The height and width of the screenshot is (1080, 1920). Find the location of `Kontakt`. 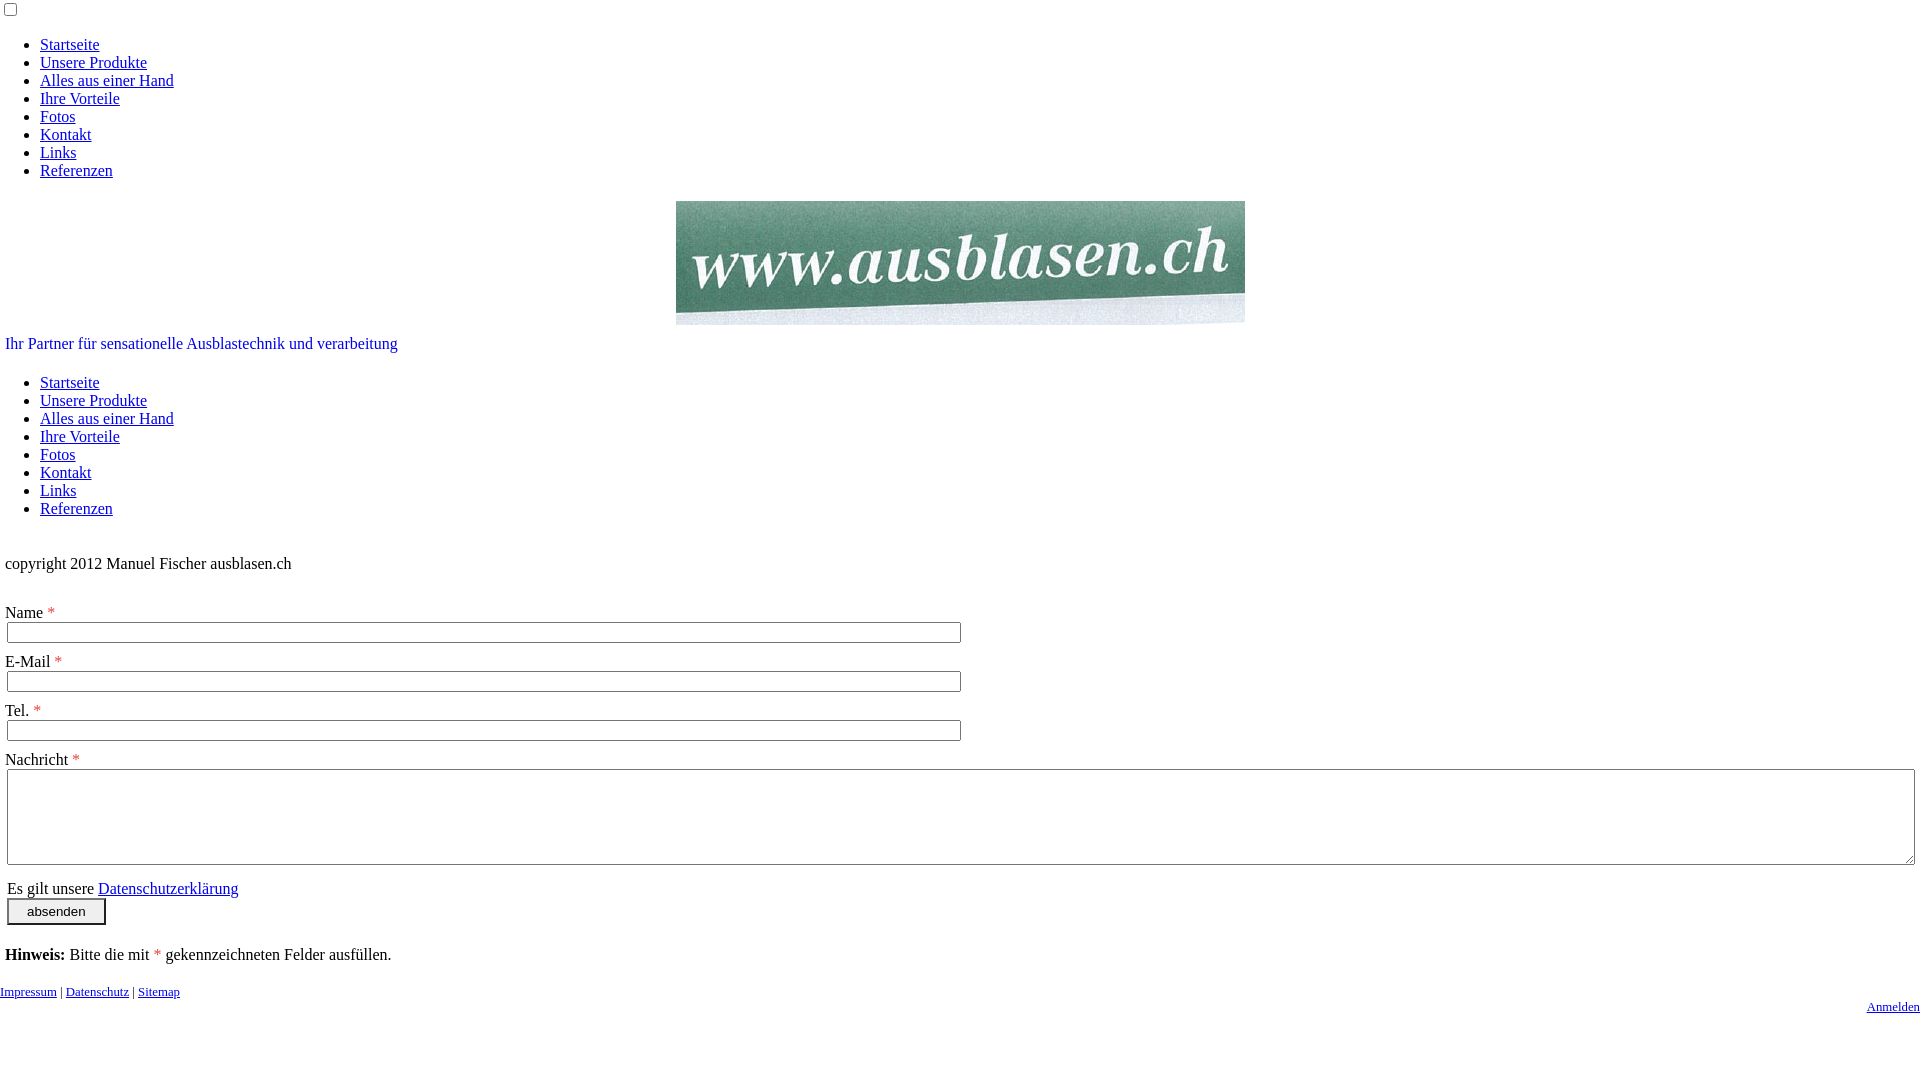

Kontakt is located at coordinates (66, 472).